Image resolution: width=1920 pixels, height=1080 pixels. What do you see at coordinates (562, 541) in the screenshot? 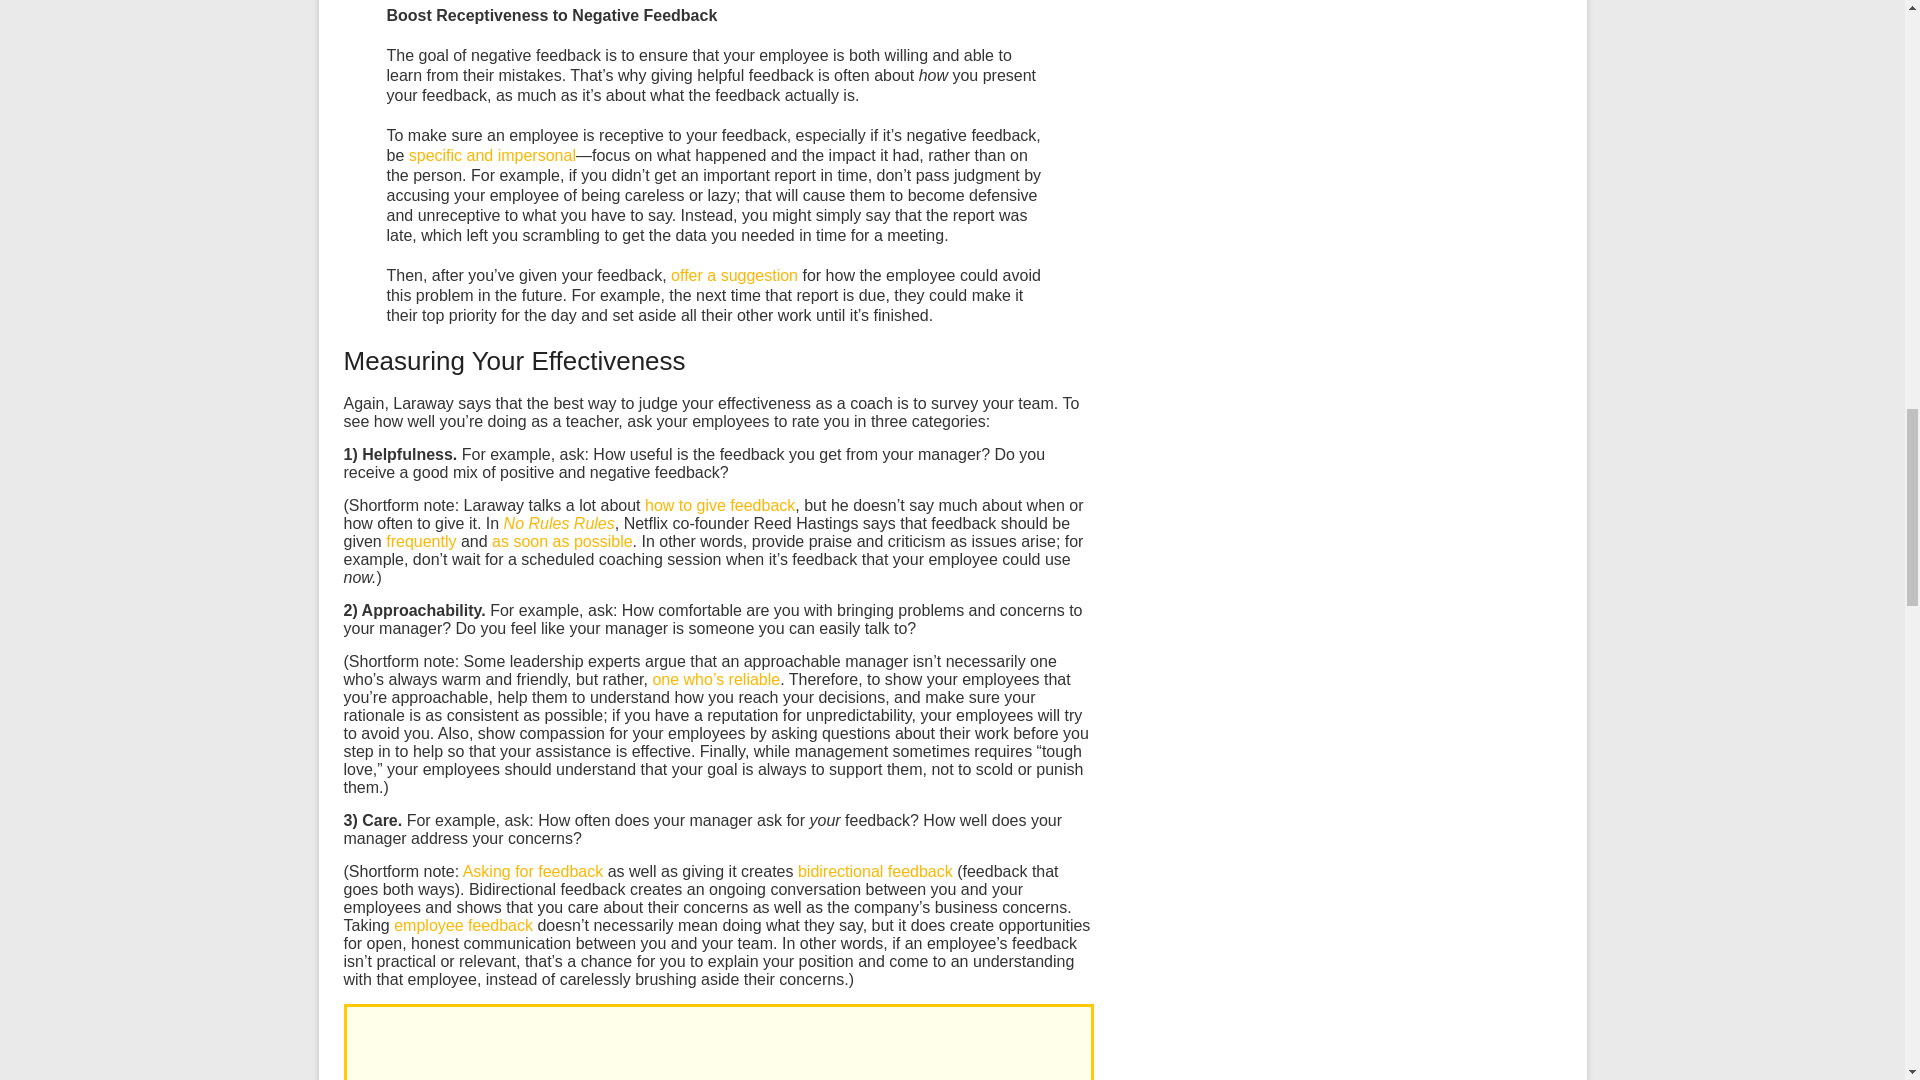
I see `as soon as possible` at bounding box center [562, 541].